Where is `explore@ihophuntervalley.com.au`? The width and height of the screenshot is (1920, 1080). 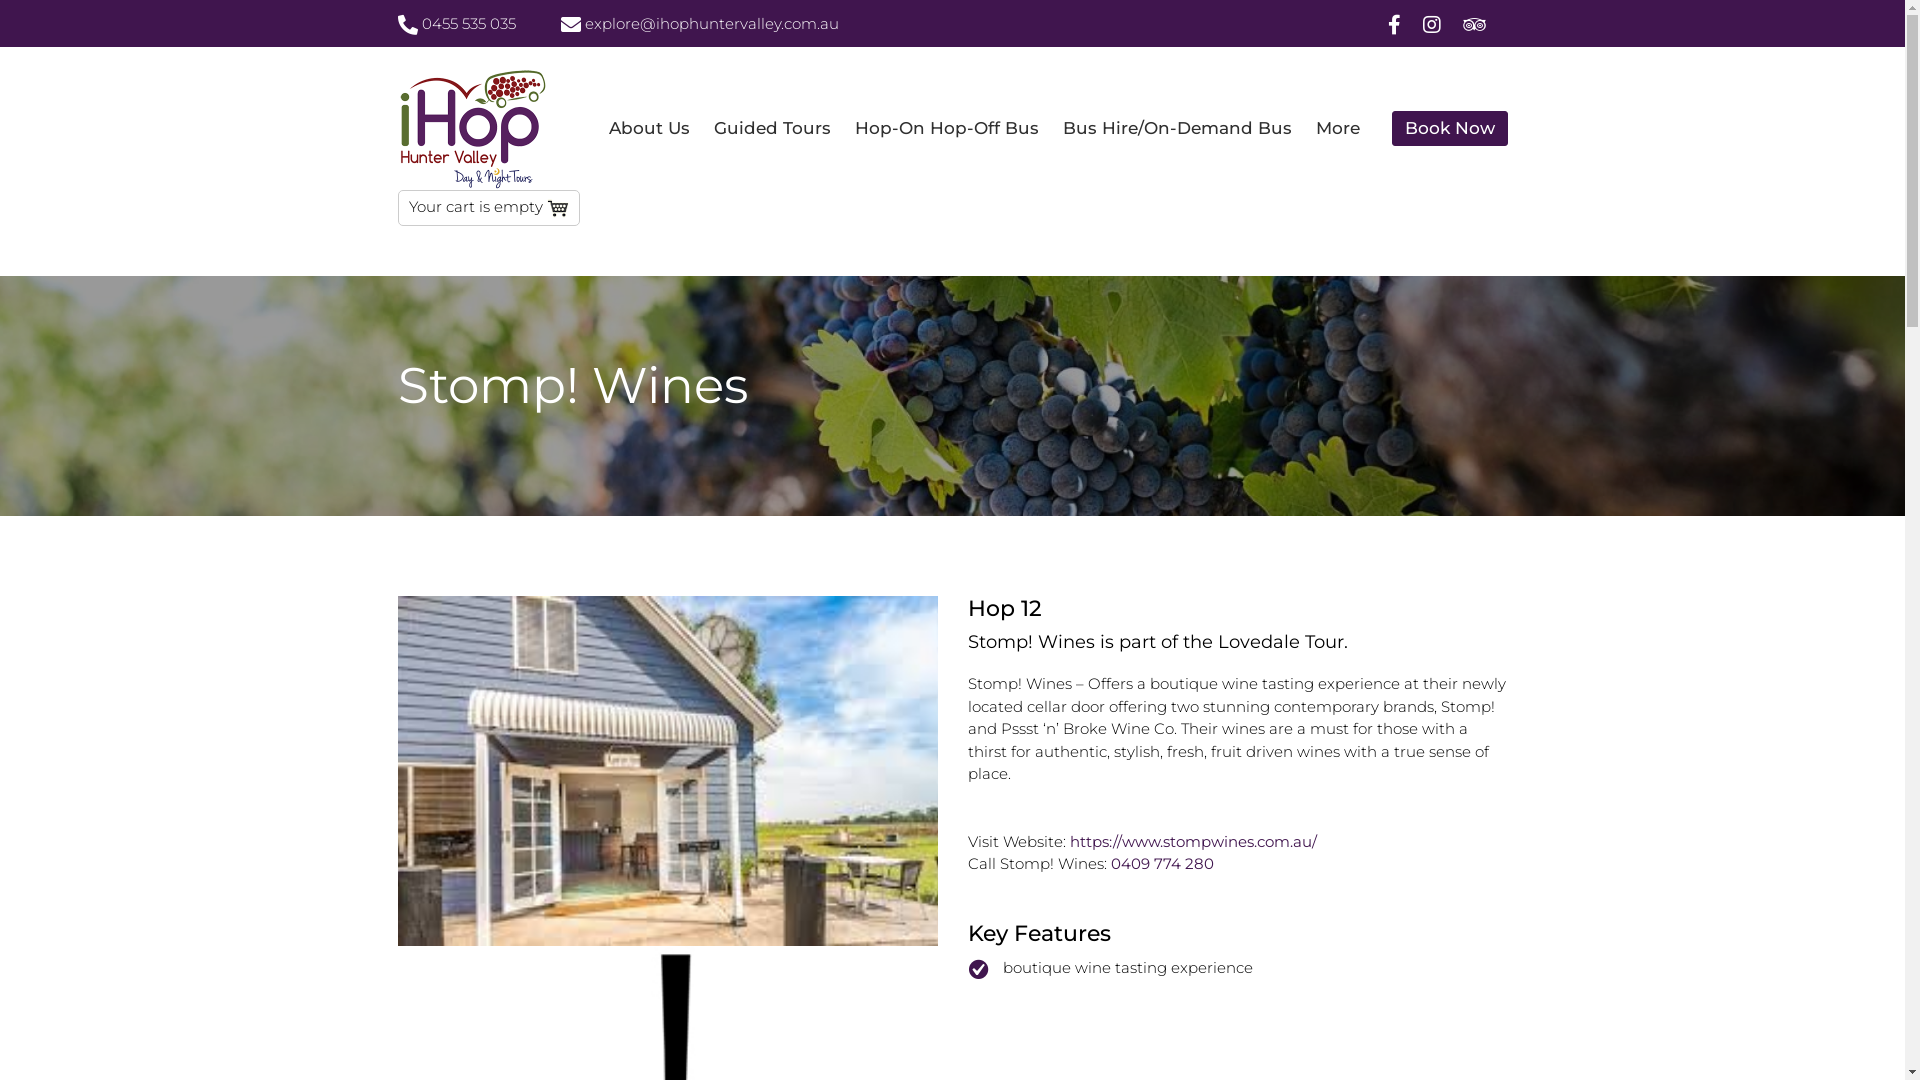 explore@ihophuntervalley.com.au is located at coordinates (699, 24).